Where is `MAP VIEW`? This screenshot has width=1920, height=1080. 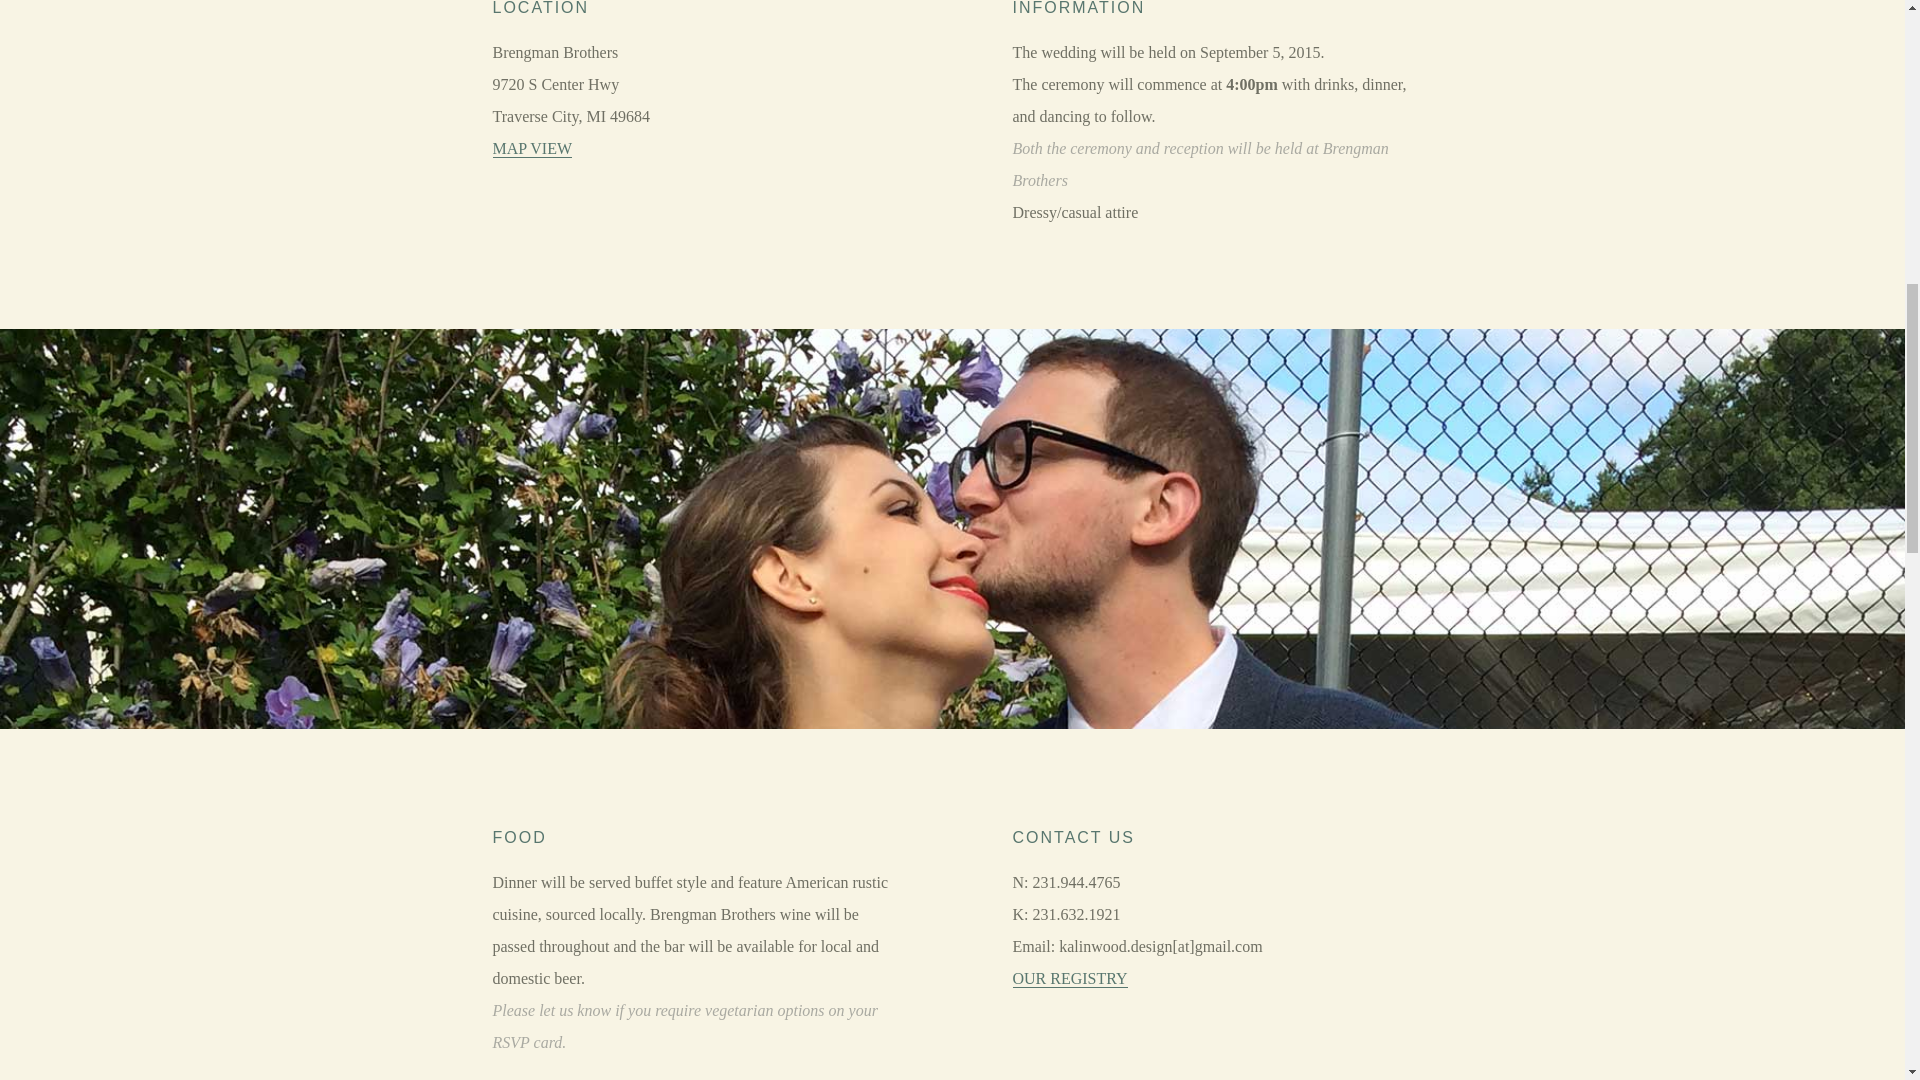 MAP VIEW is located at coordinates (532, 148).